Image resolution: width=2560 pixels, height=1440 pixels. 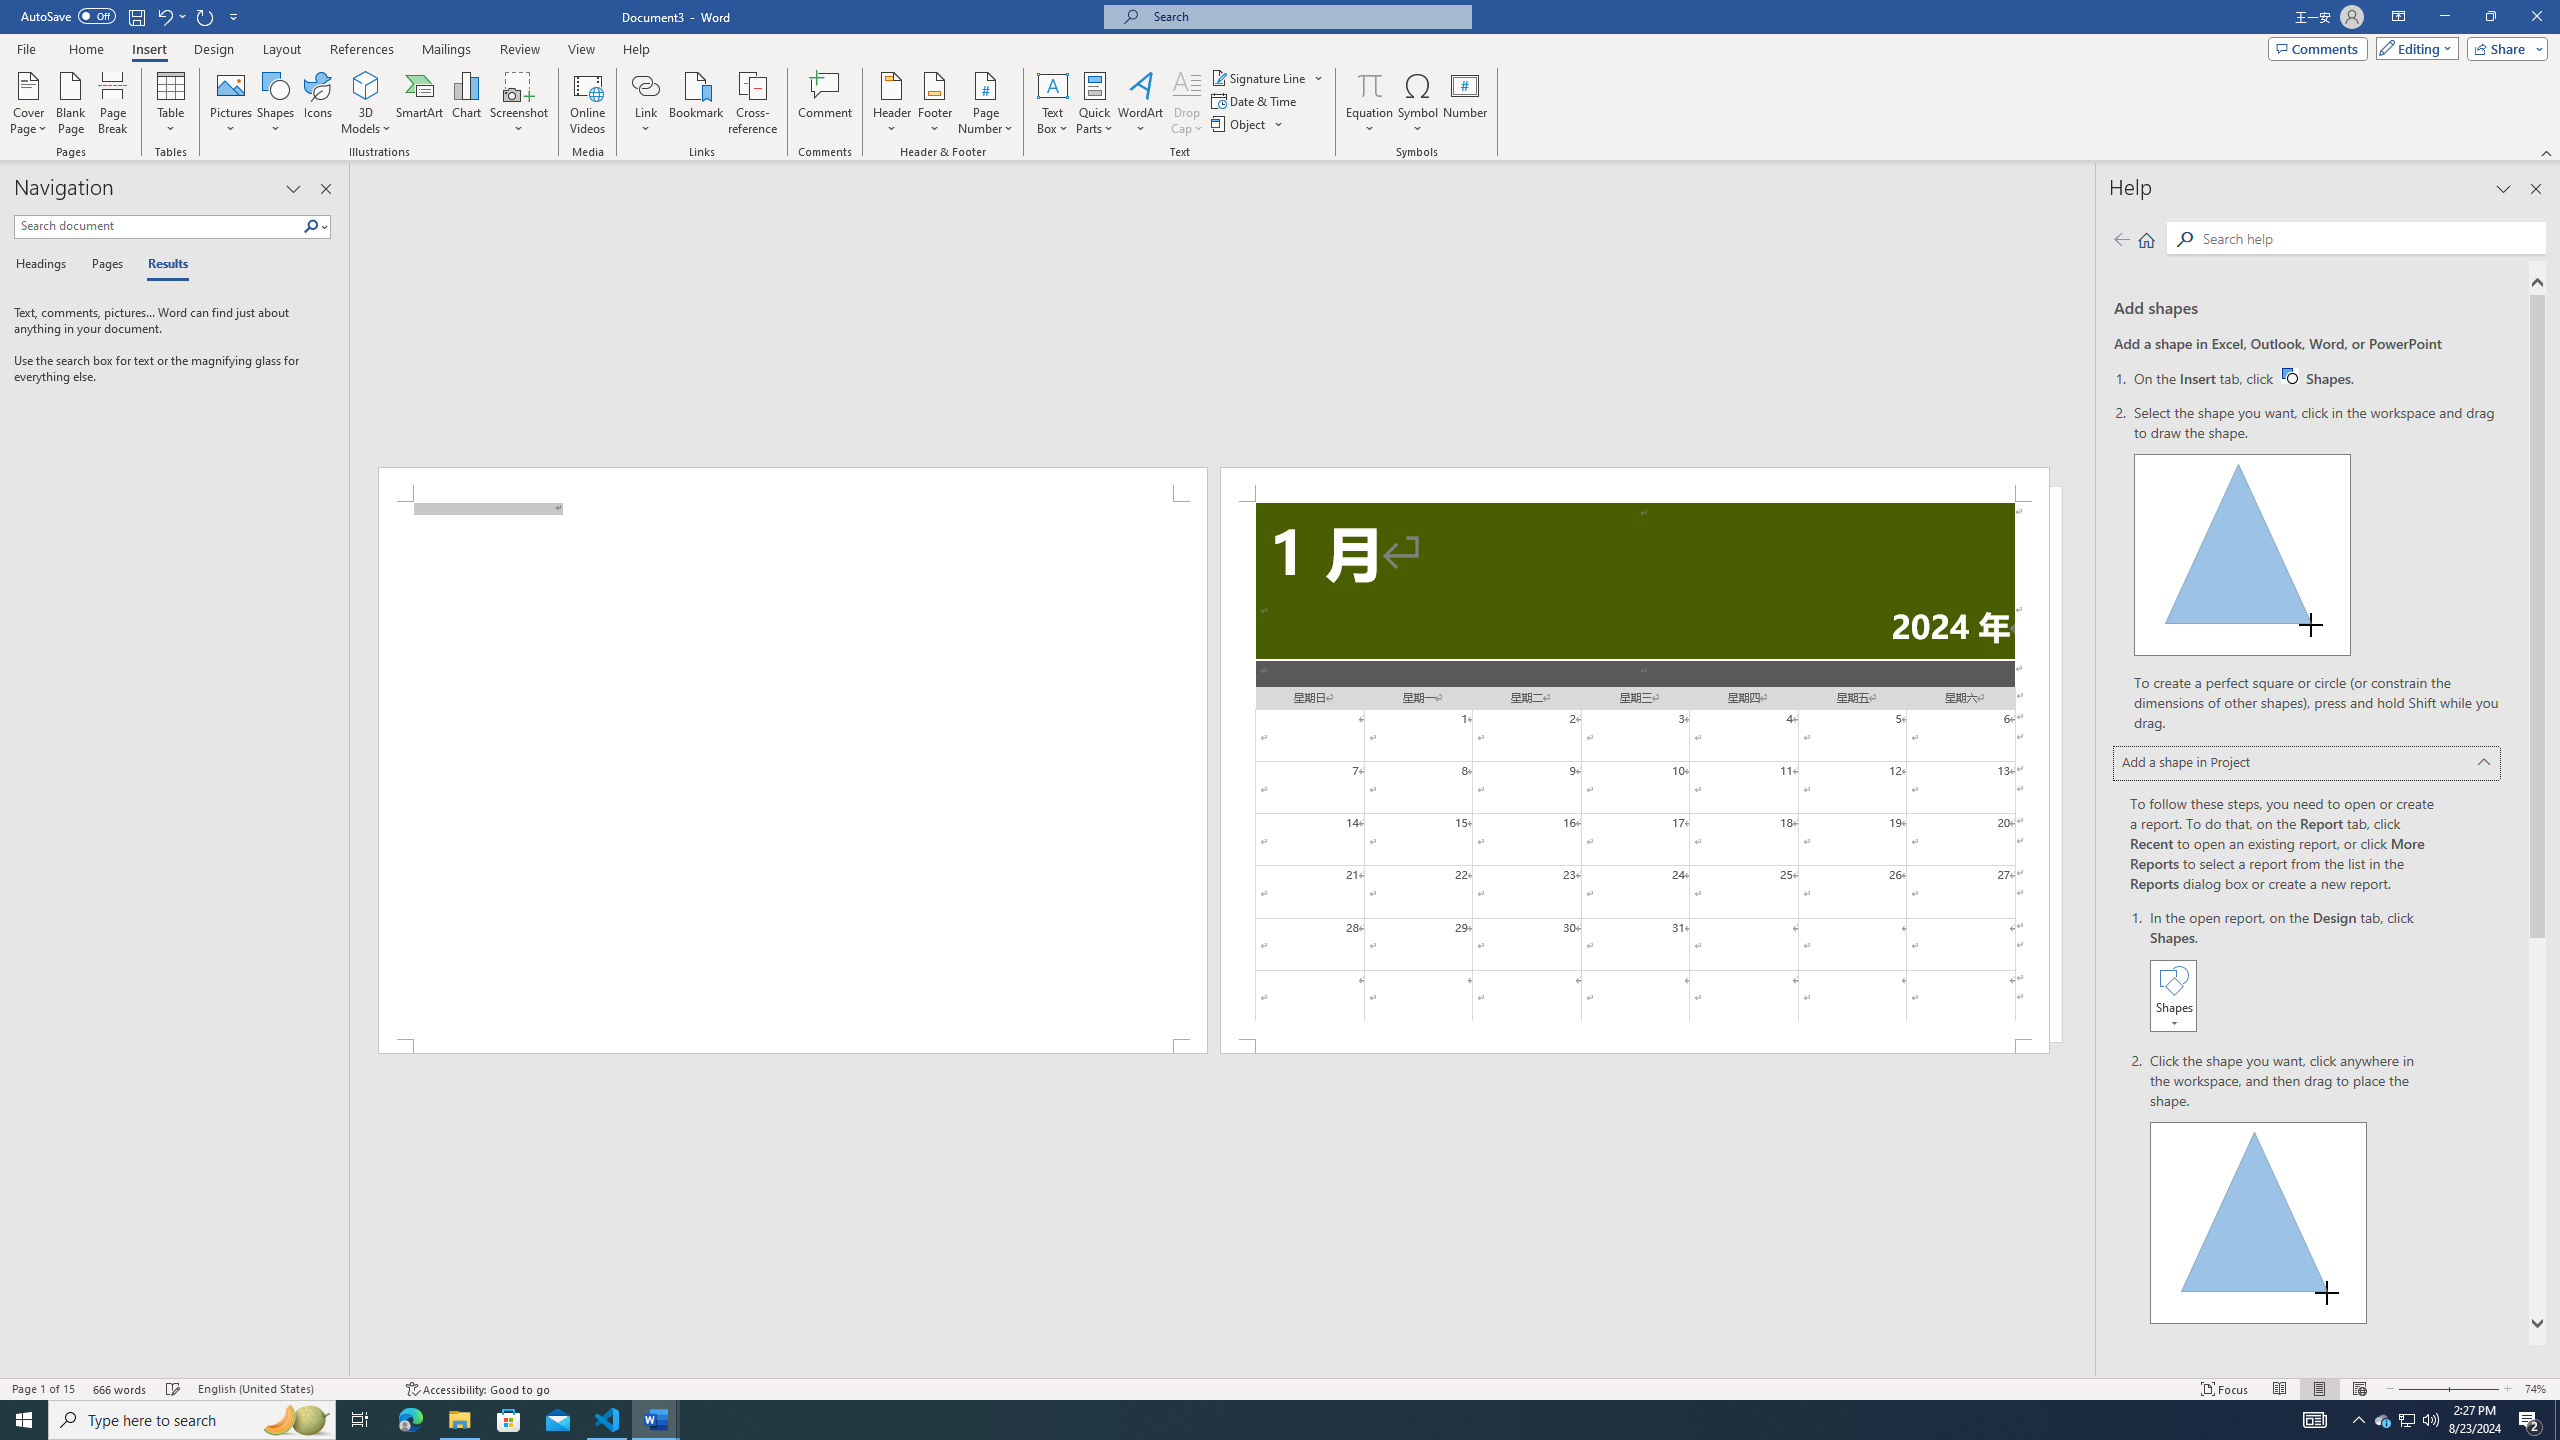 What do you see at coordinates (1140, 103) in the screenshot?
I see `WordArt` at bounding box center [1140, 103].